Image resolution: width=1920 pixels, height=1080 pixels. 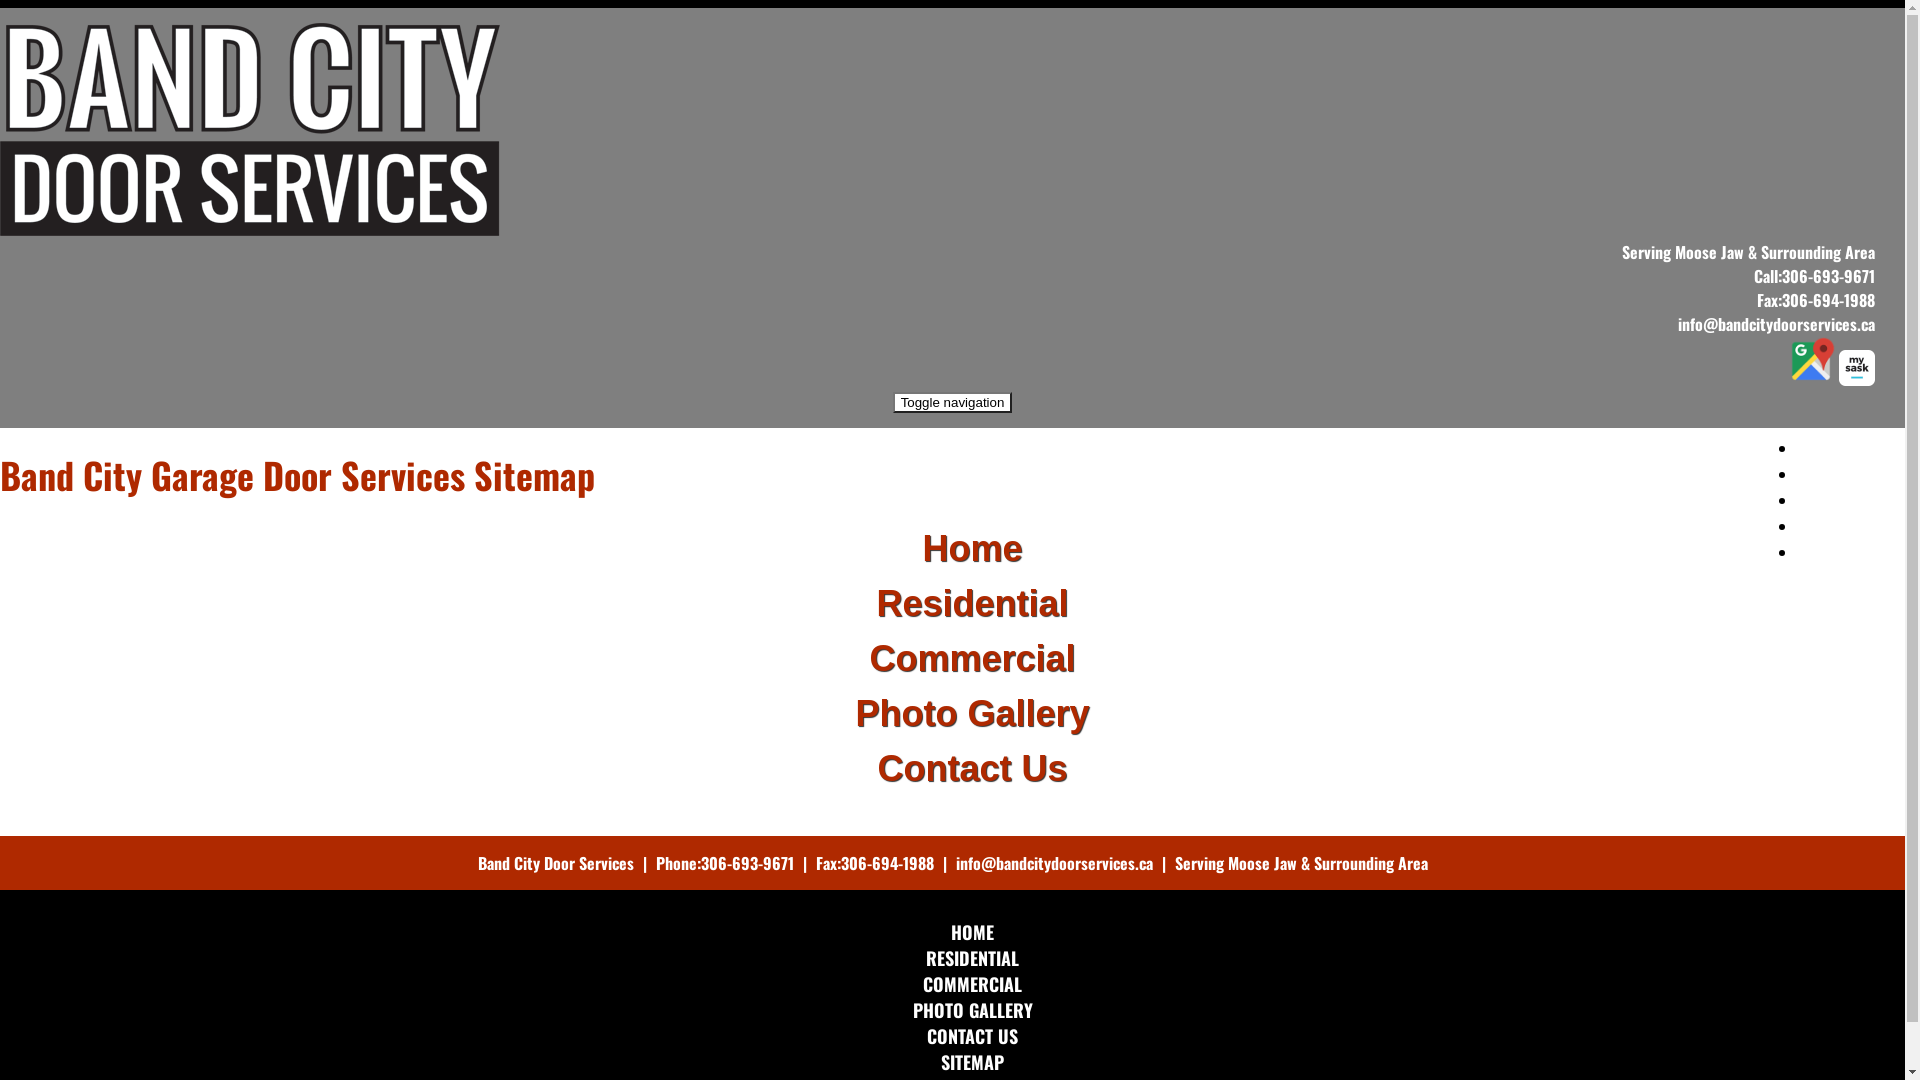 What do you see at coordinates (972, 604) in the screenshot?
I see `Residential` at bounding box center [972, 604].